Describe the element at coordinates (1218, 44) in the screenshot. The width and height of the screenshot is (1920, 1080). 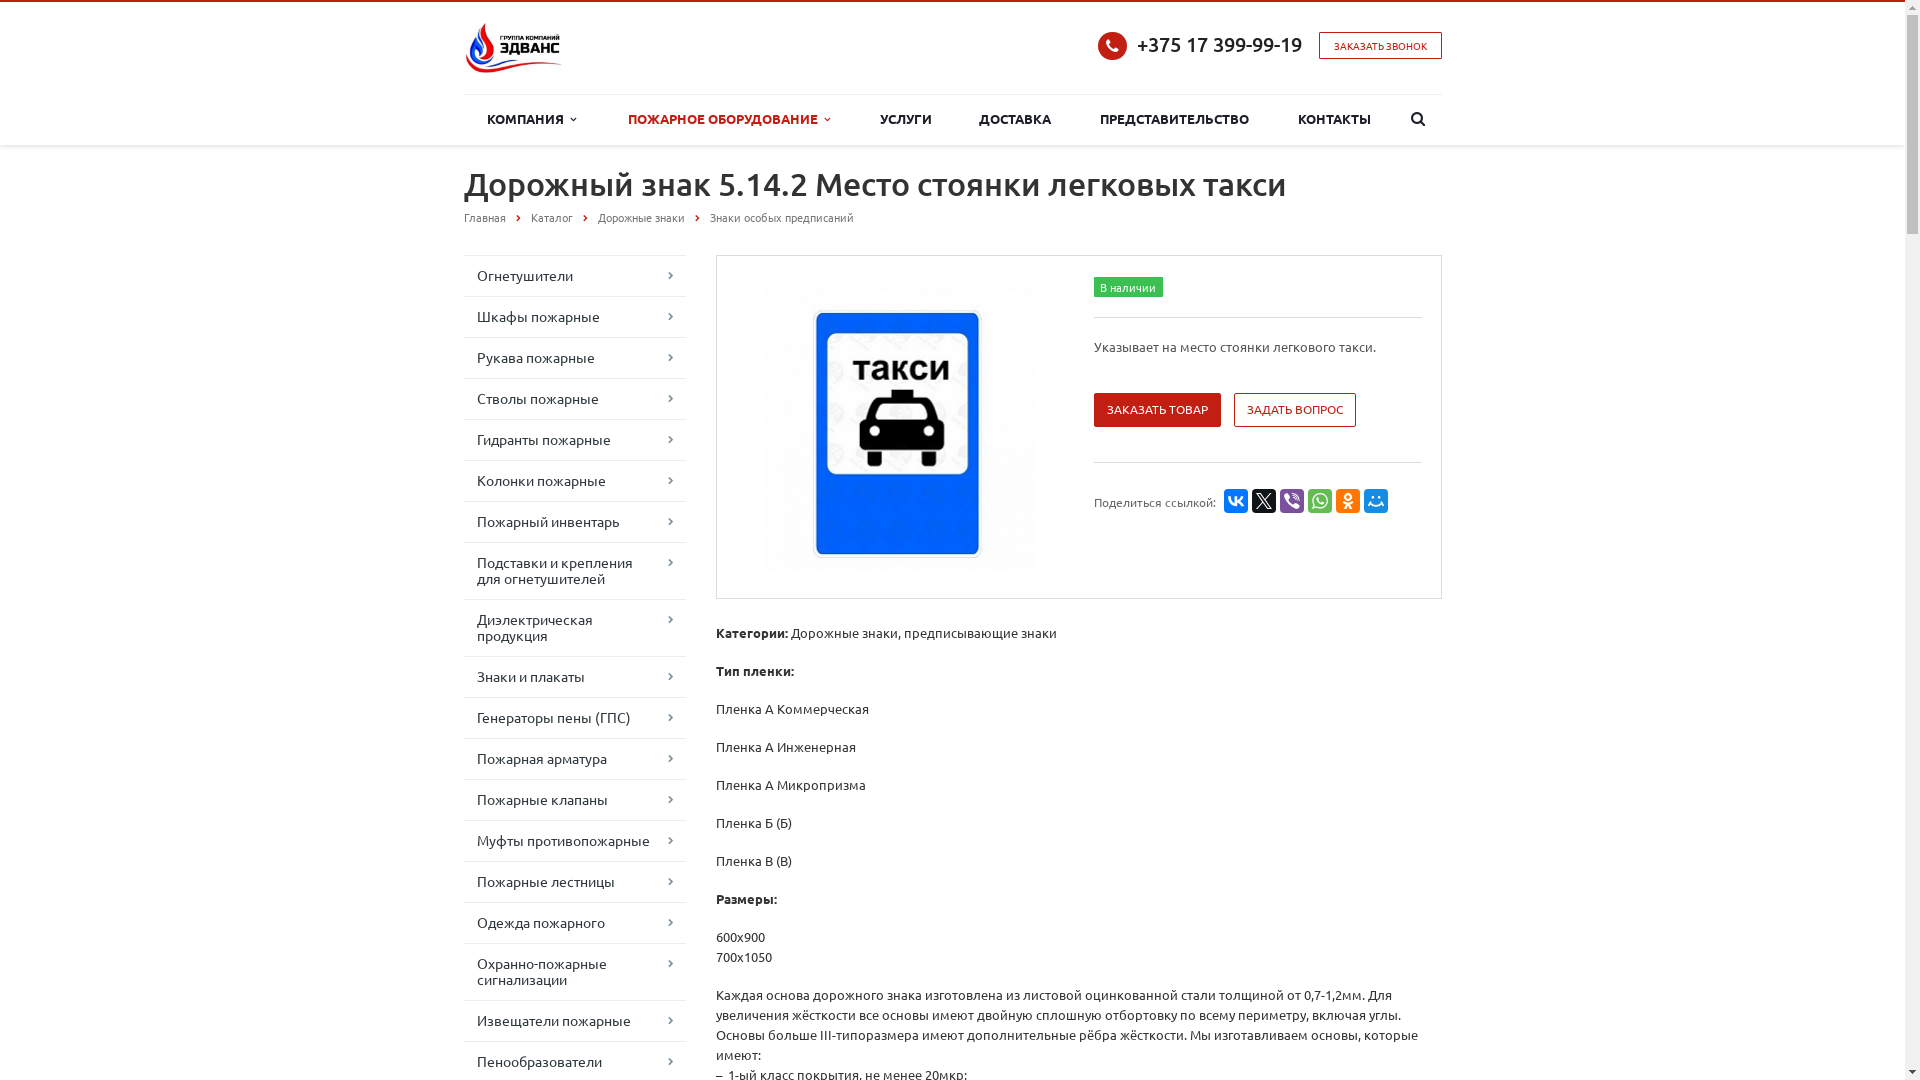
I see `+375 17 399-99-19` at that location.